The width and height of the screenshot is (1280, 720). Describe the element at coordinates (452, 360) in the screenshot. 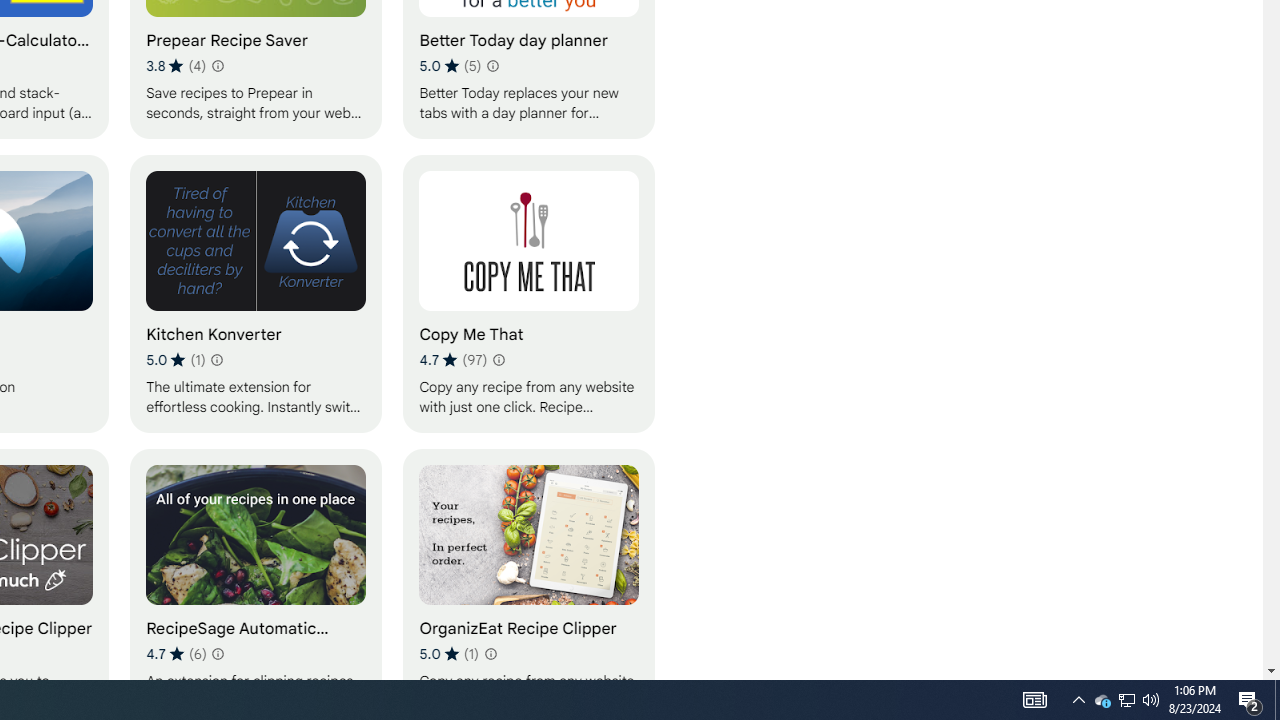

I see `Average rating 4.7 out of 5 stars. 97 ratings.` at that location.